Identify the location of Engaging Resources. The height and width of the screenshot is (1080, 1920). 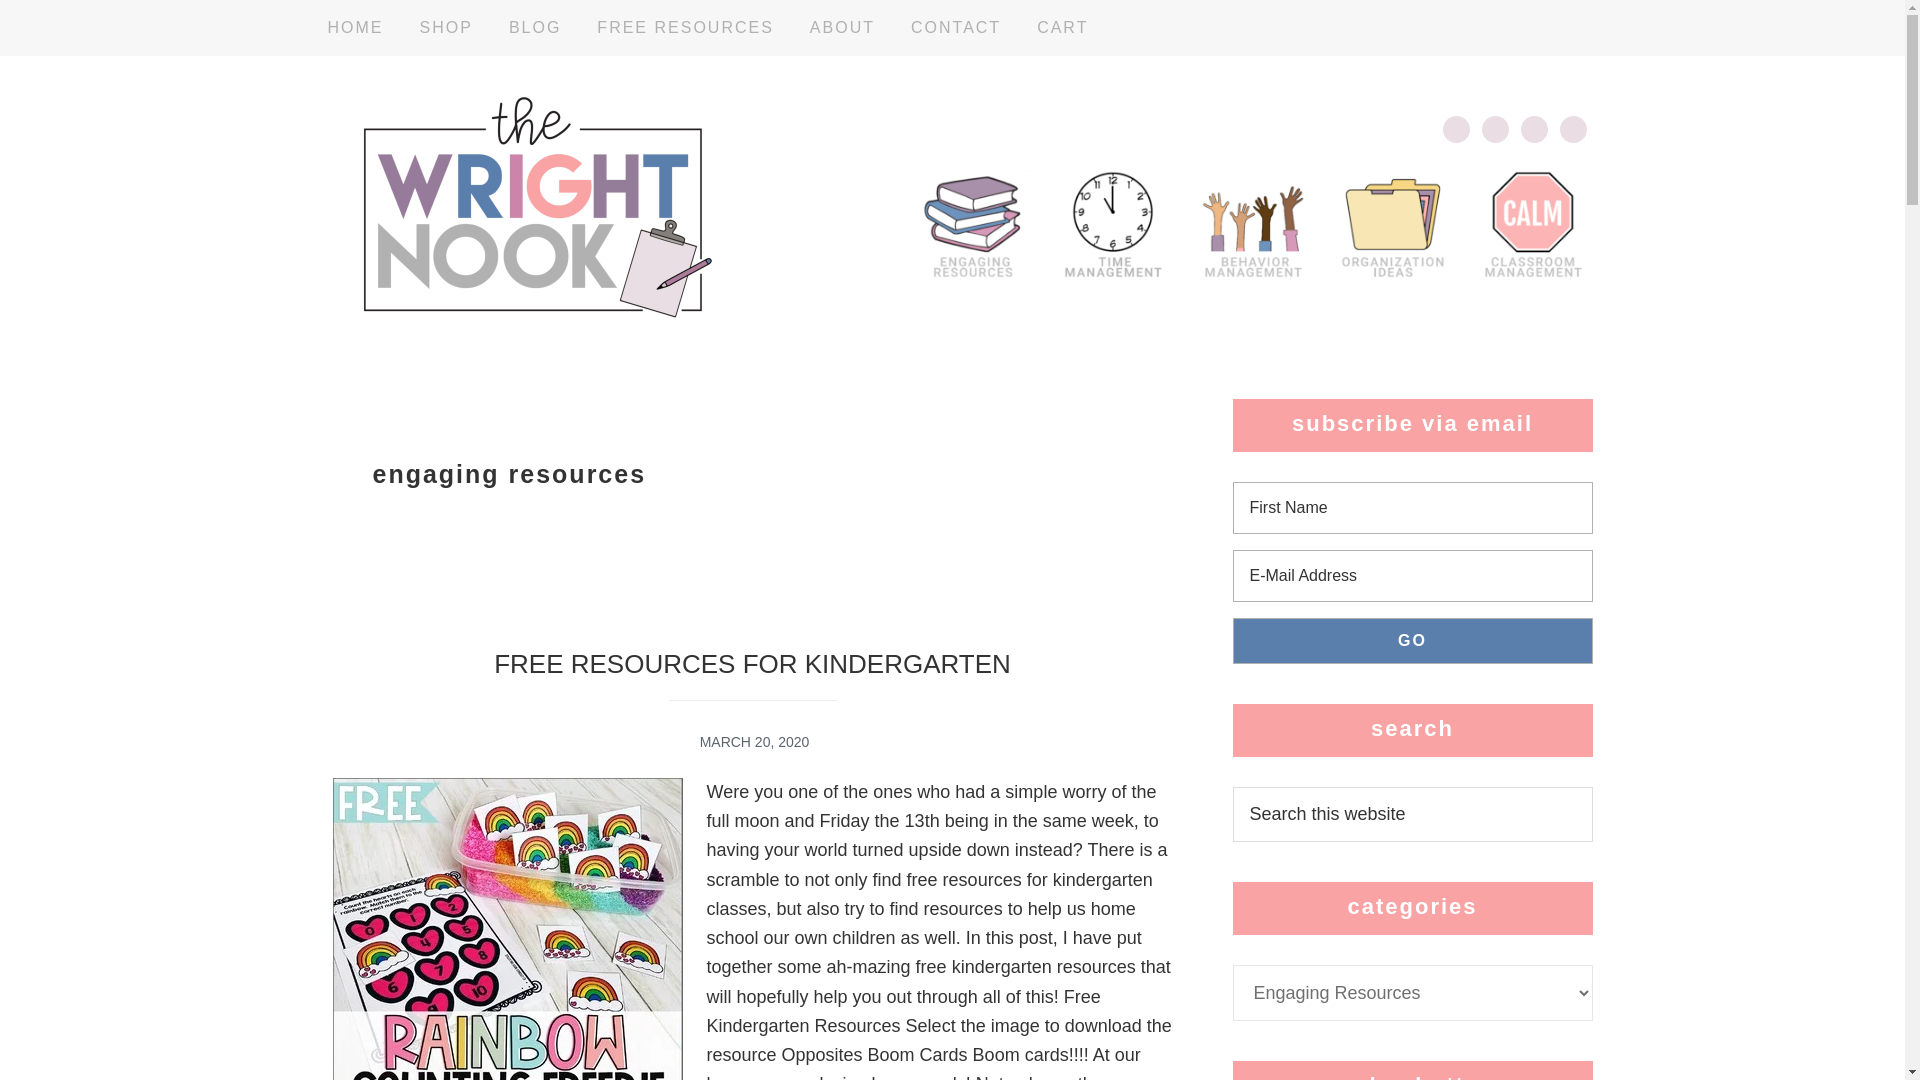
(971, 223).